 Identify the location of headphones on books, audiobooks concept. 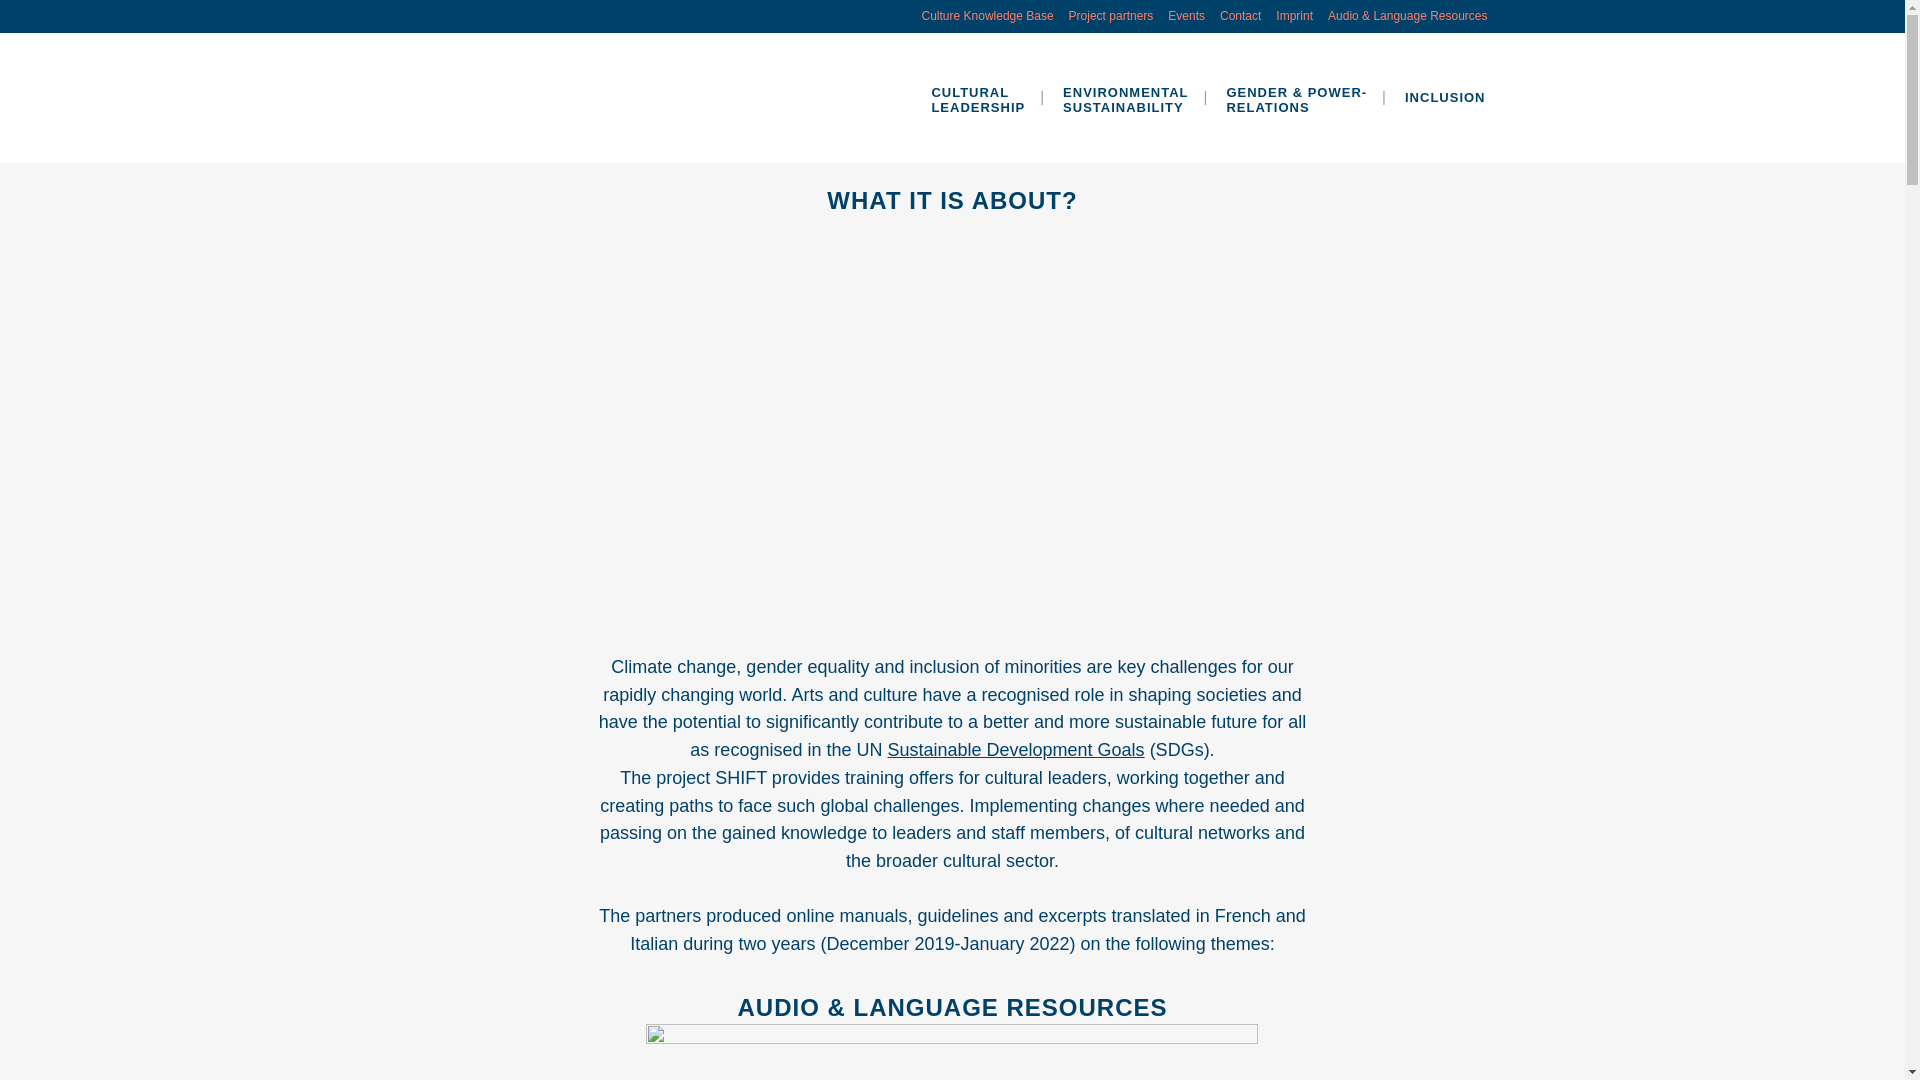
(951, 1052).